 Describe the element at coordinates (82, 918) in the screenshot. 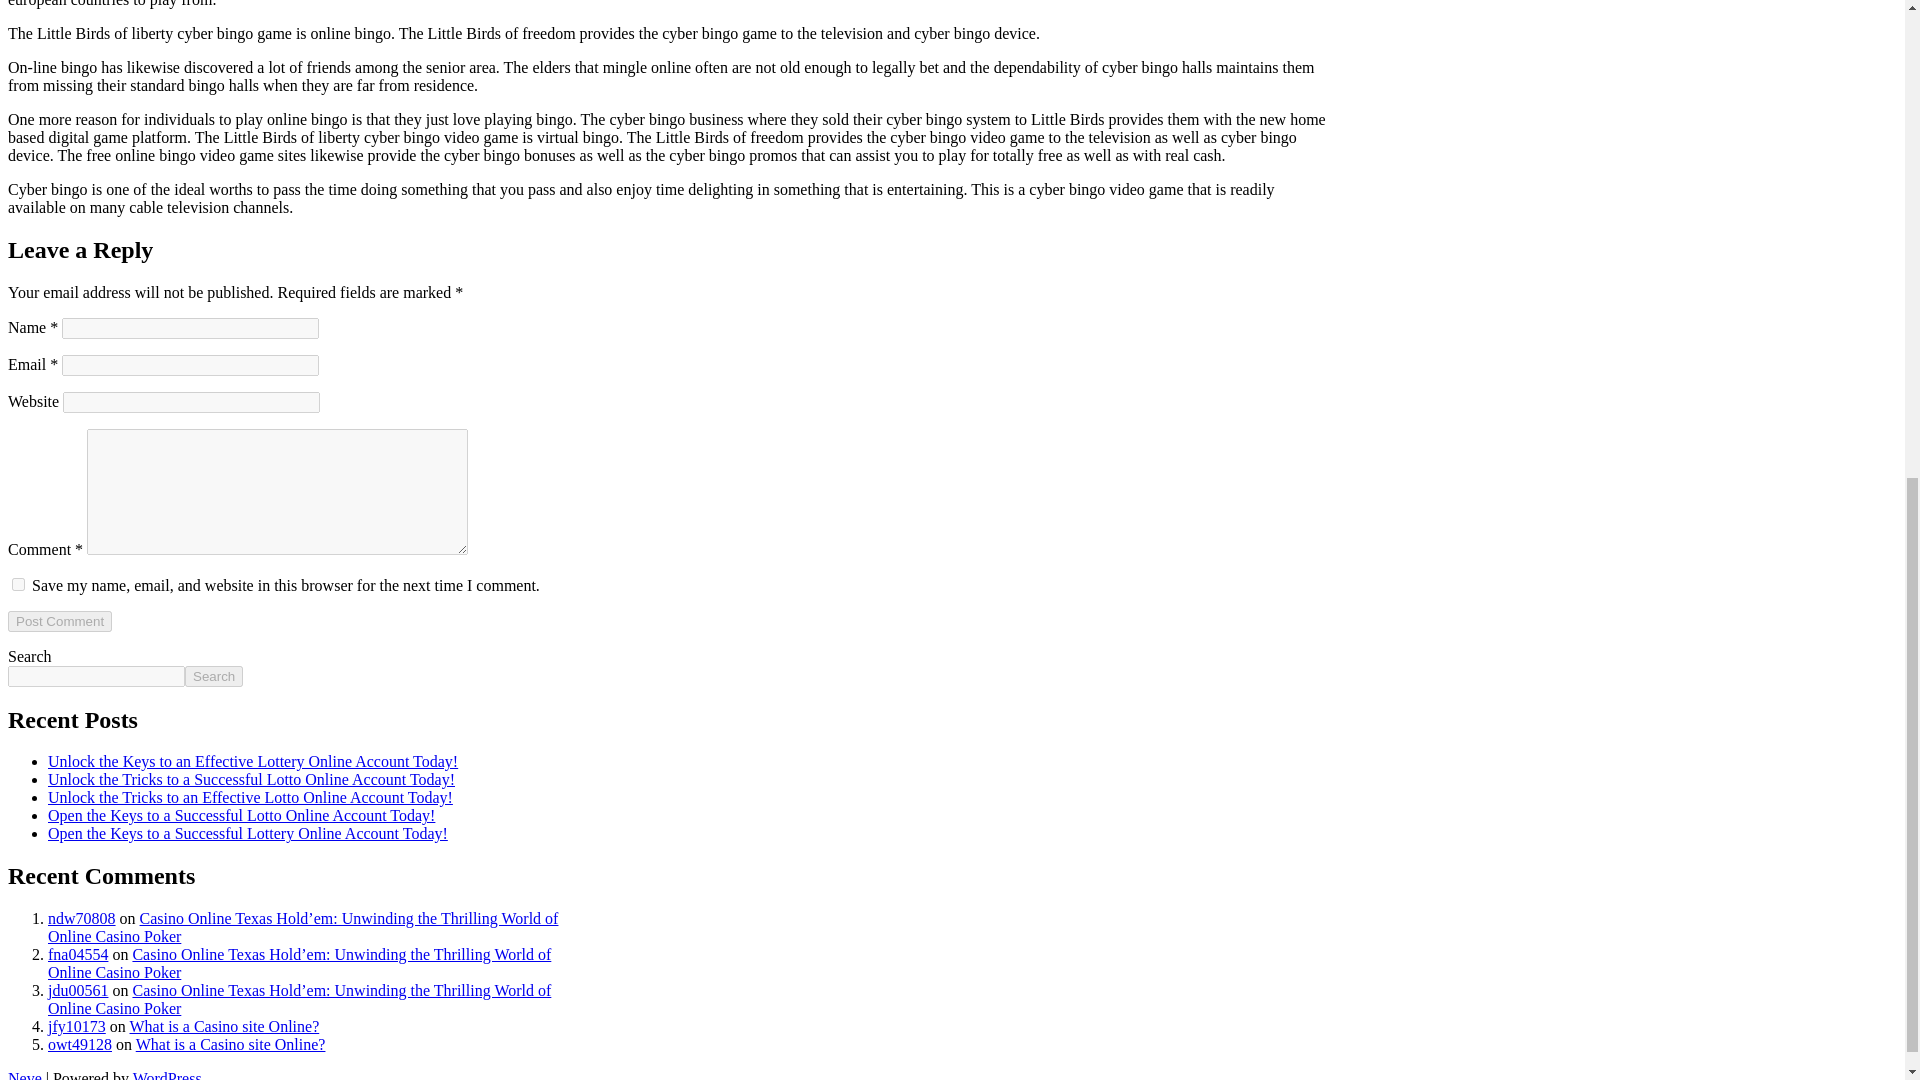

I see `ndw70808` at that location.